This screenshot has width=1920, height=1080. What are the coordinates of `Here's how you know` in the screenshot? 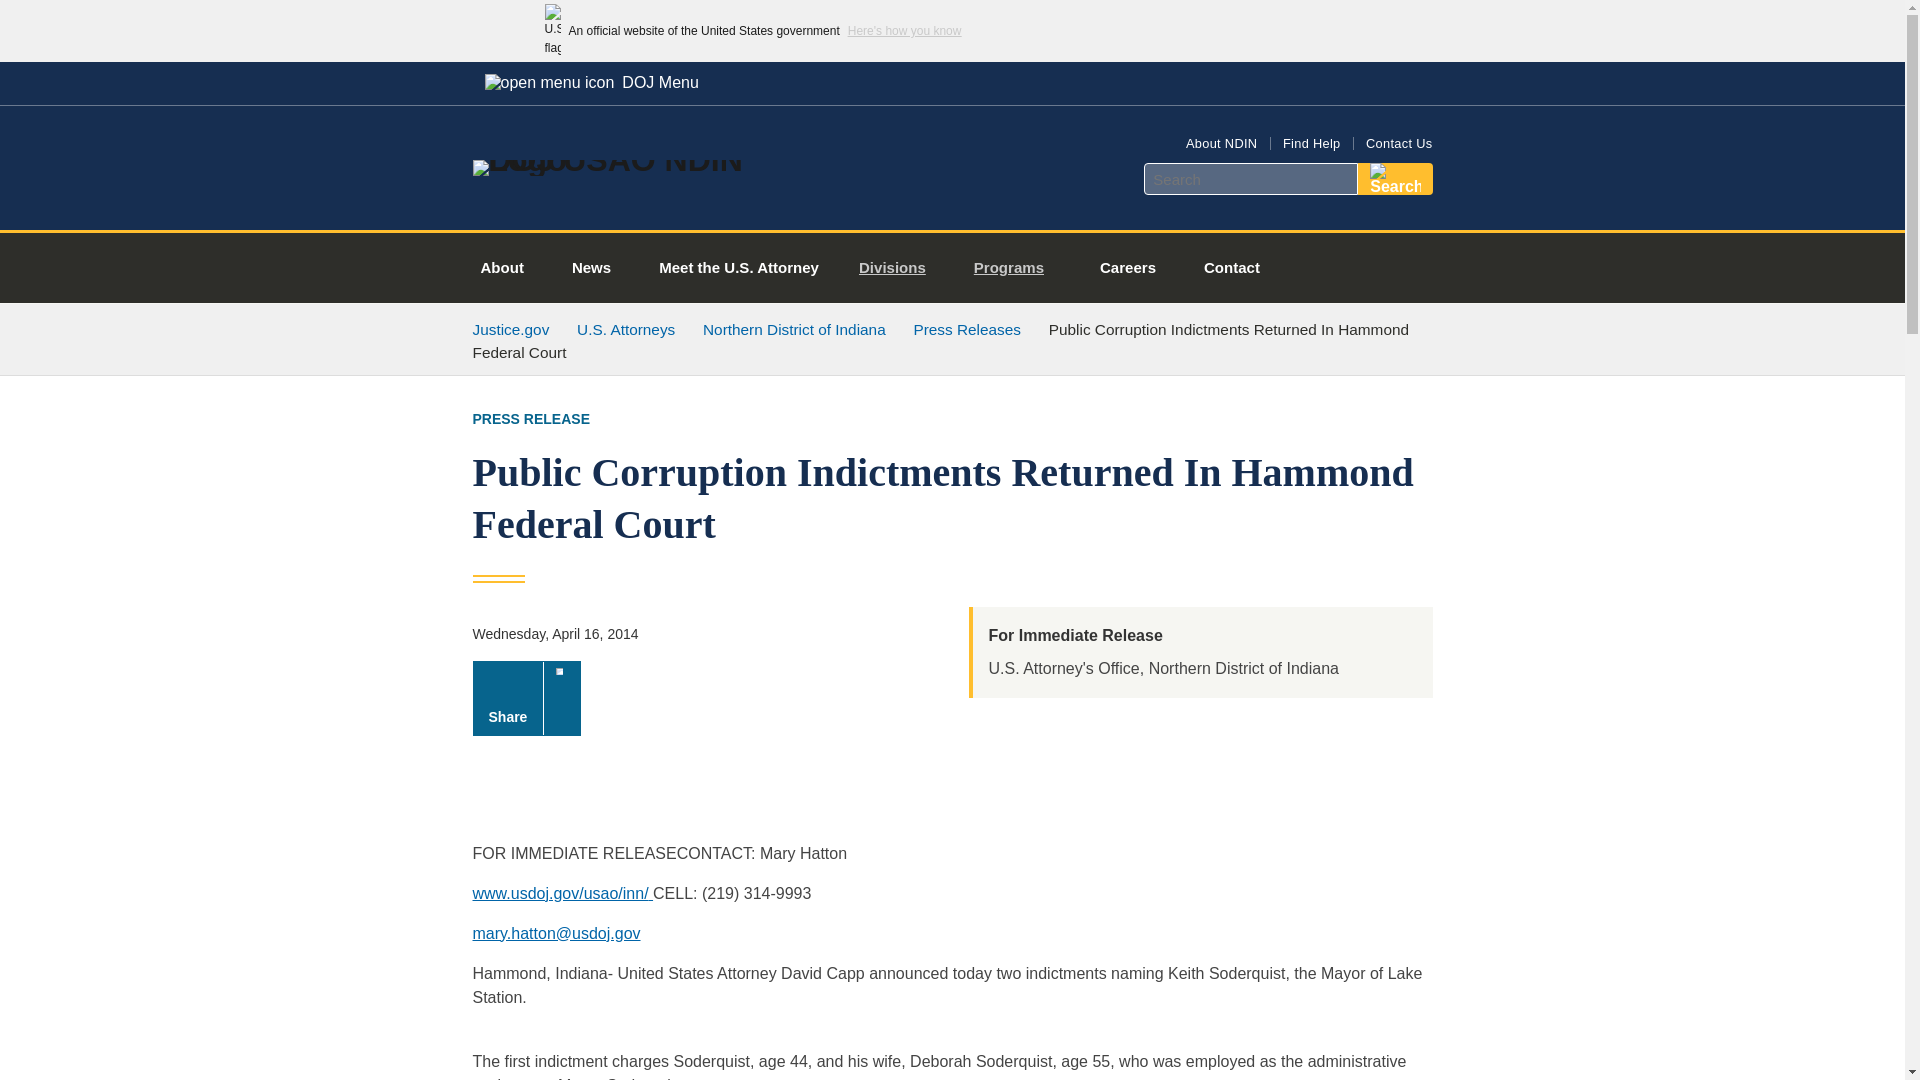 It's located at (904, 30).